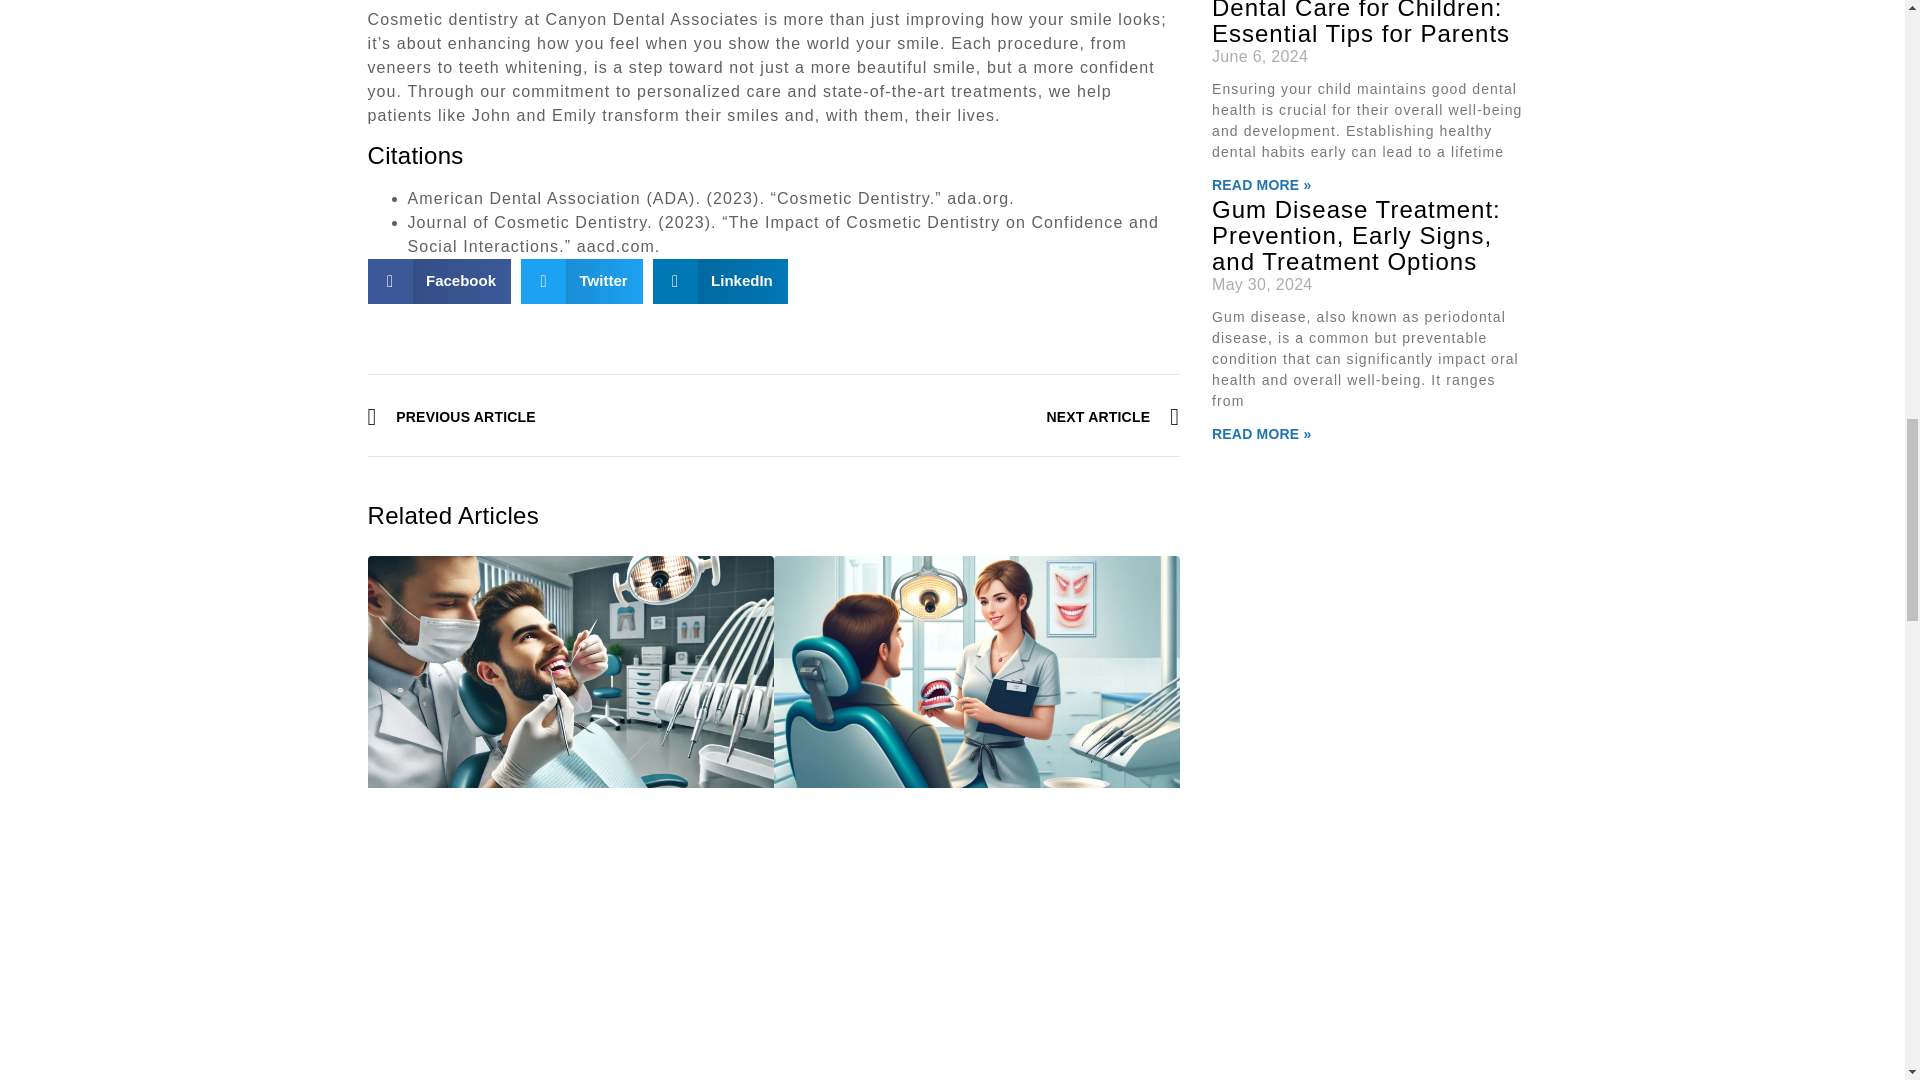  What do you see at coordinates (570, 418) in the screenshot?
I see `PREVIOUS ARTICLE` at bounding box center [570, 418].